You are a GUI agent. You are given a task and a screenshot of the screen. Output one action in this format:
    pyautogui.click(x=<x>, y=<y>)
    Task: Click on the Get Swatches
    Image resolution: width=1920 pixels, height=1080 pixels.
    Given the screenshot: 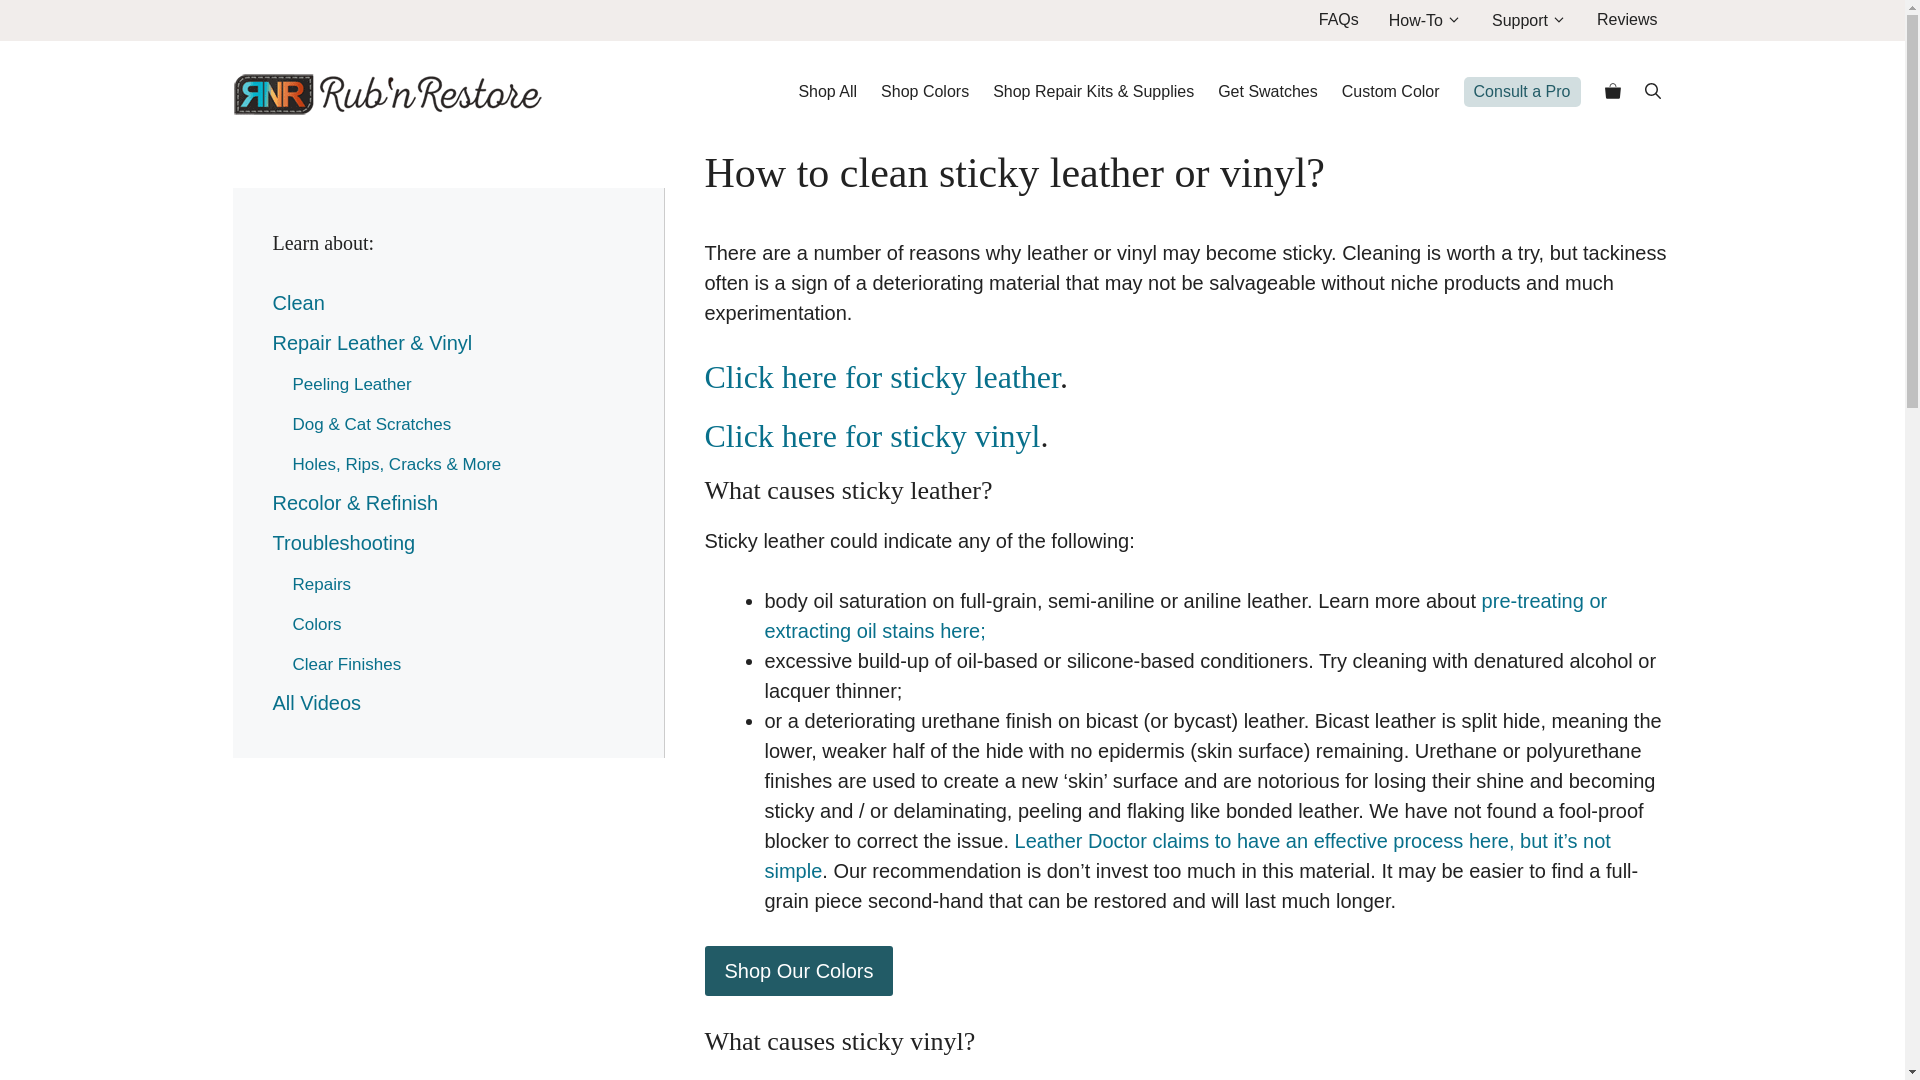 What is the action you would take?
    pyautogui.click(x=1267, y=95)
    